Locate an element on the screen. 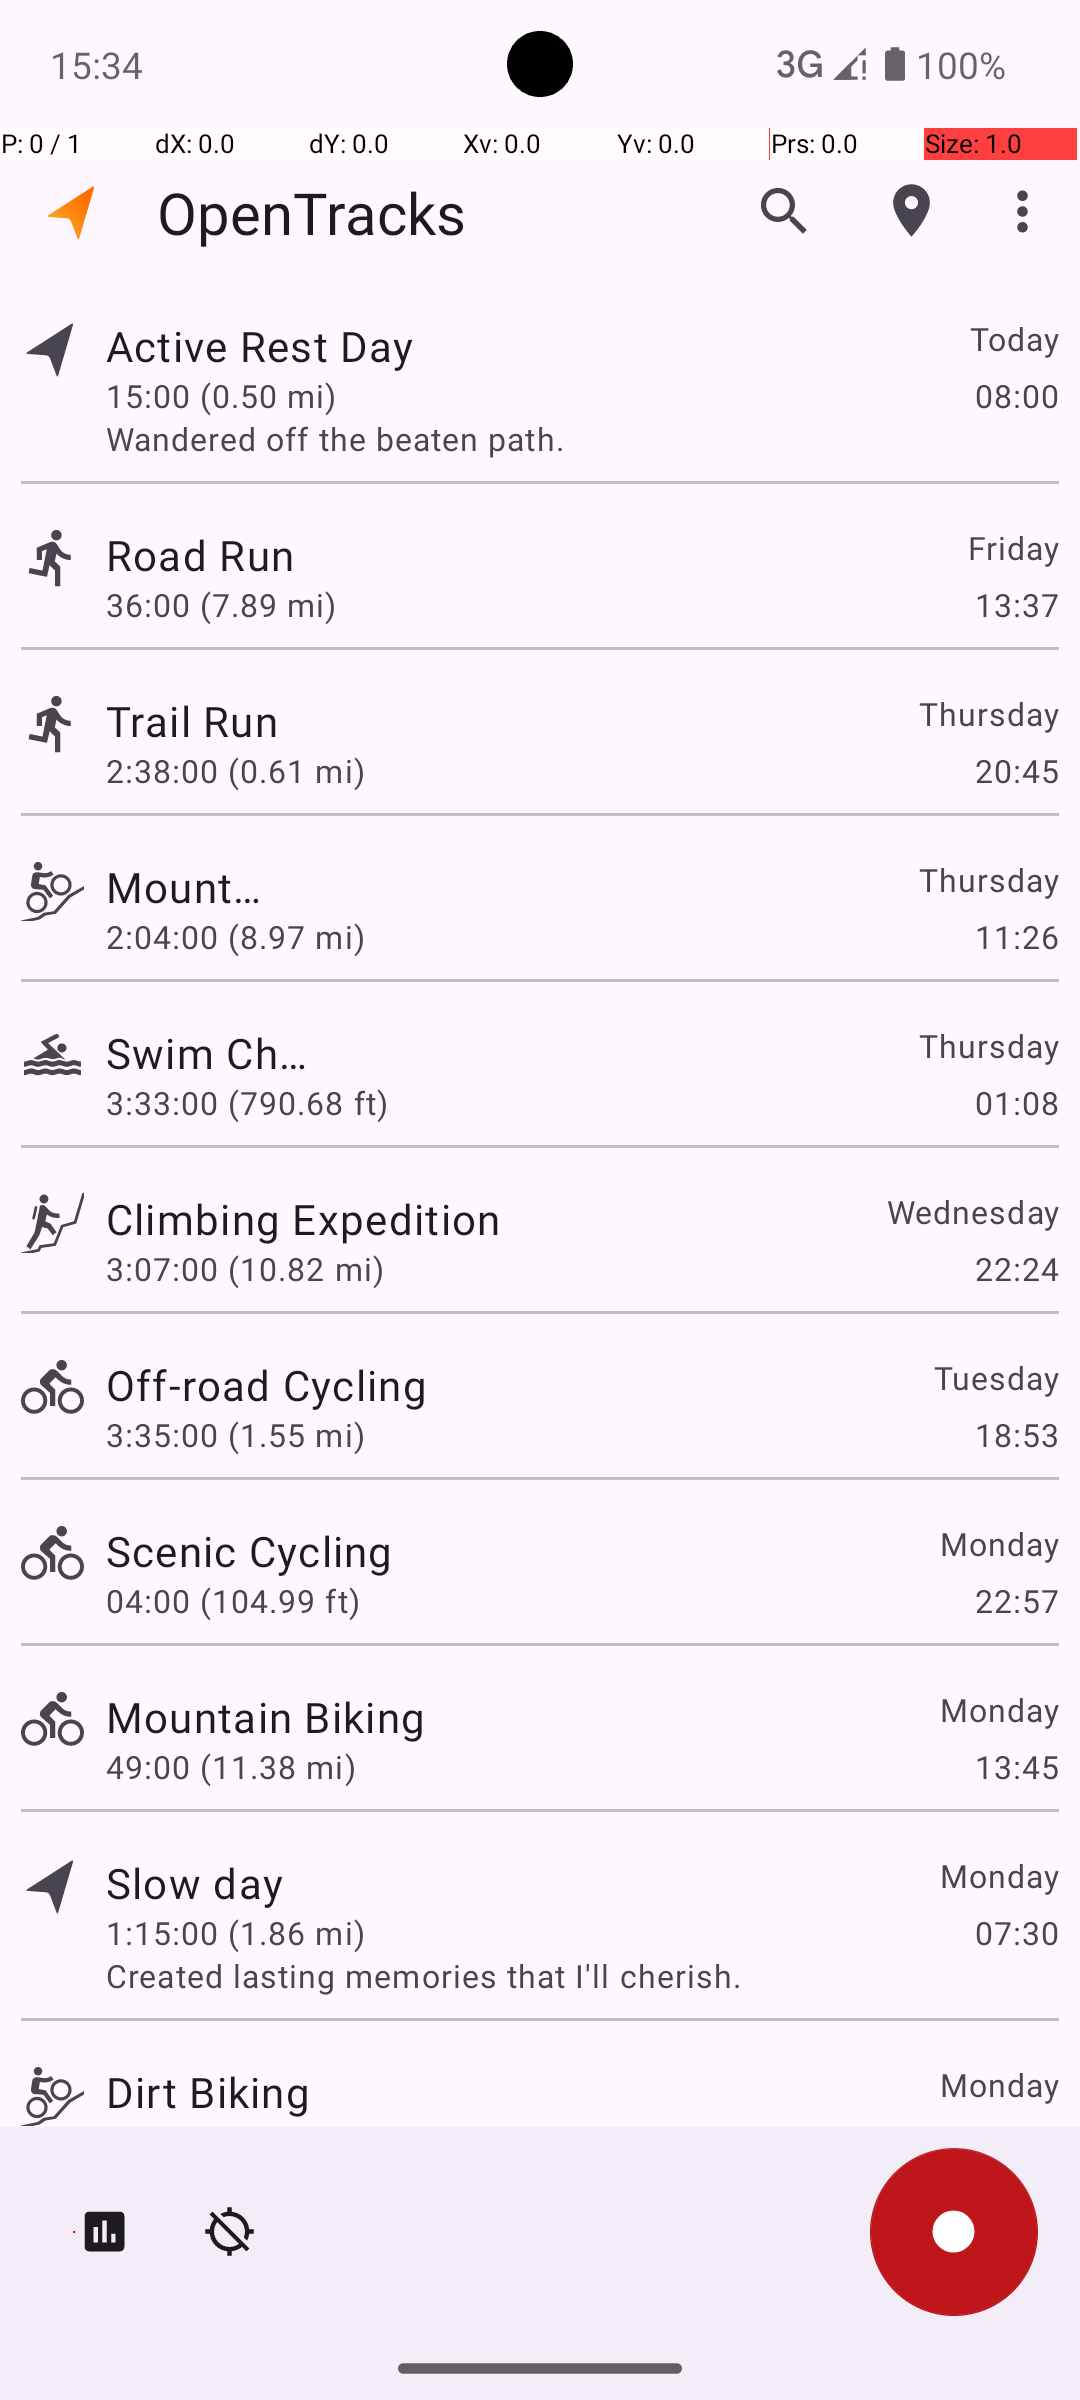 This screenshot has width=1080, height=2400. 01:08 is located at coordinates (1016, 1102).